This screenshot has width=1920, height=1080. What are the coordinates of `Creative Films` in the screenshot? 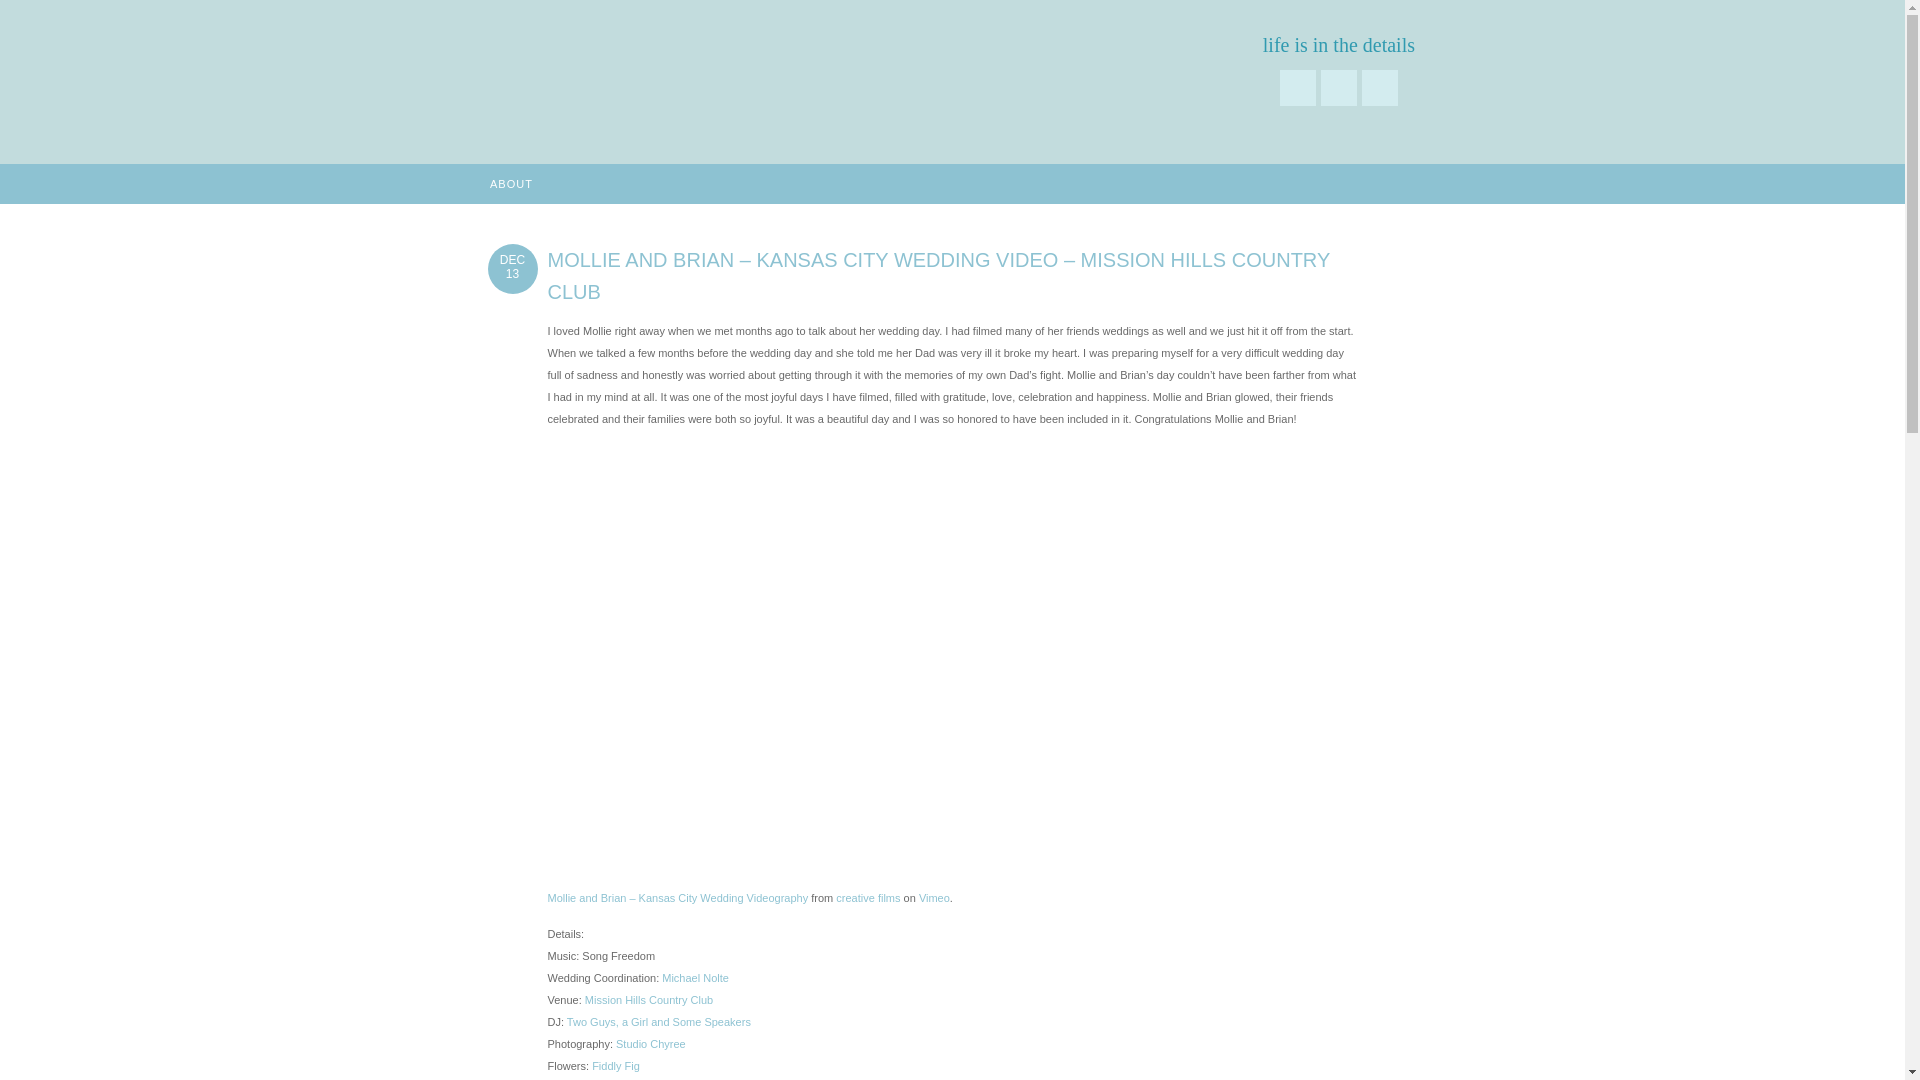 It's located at (650, 62).